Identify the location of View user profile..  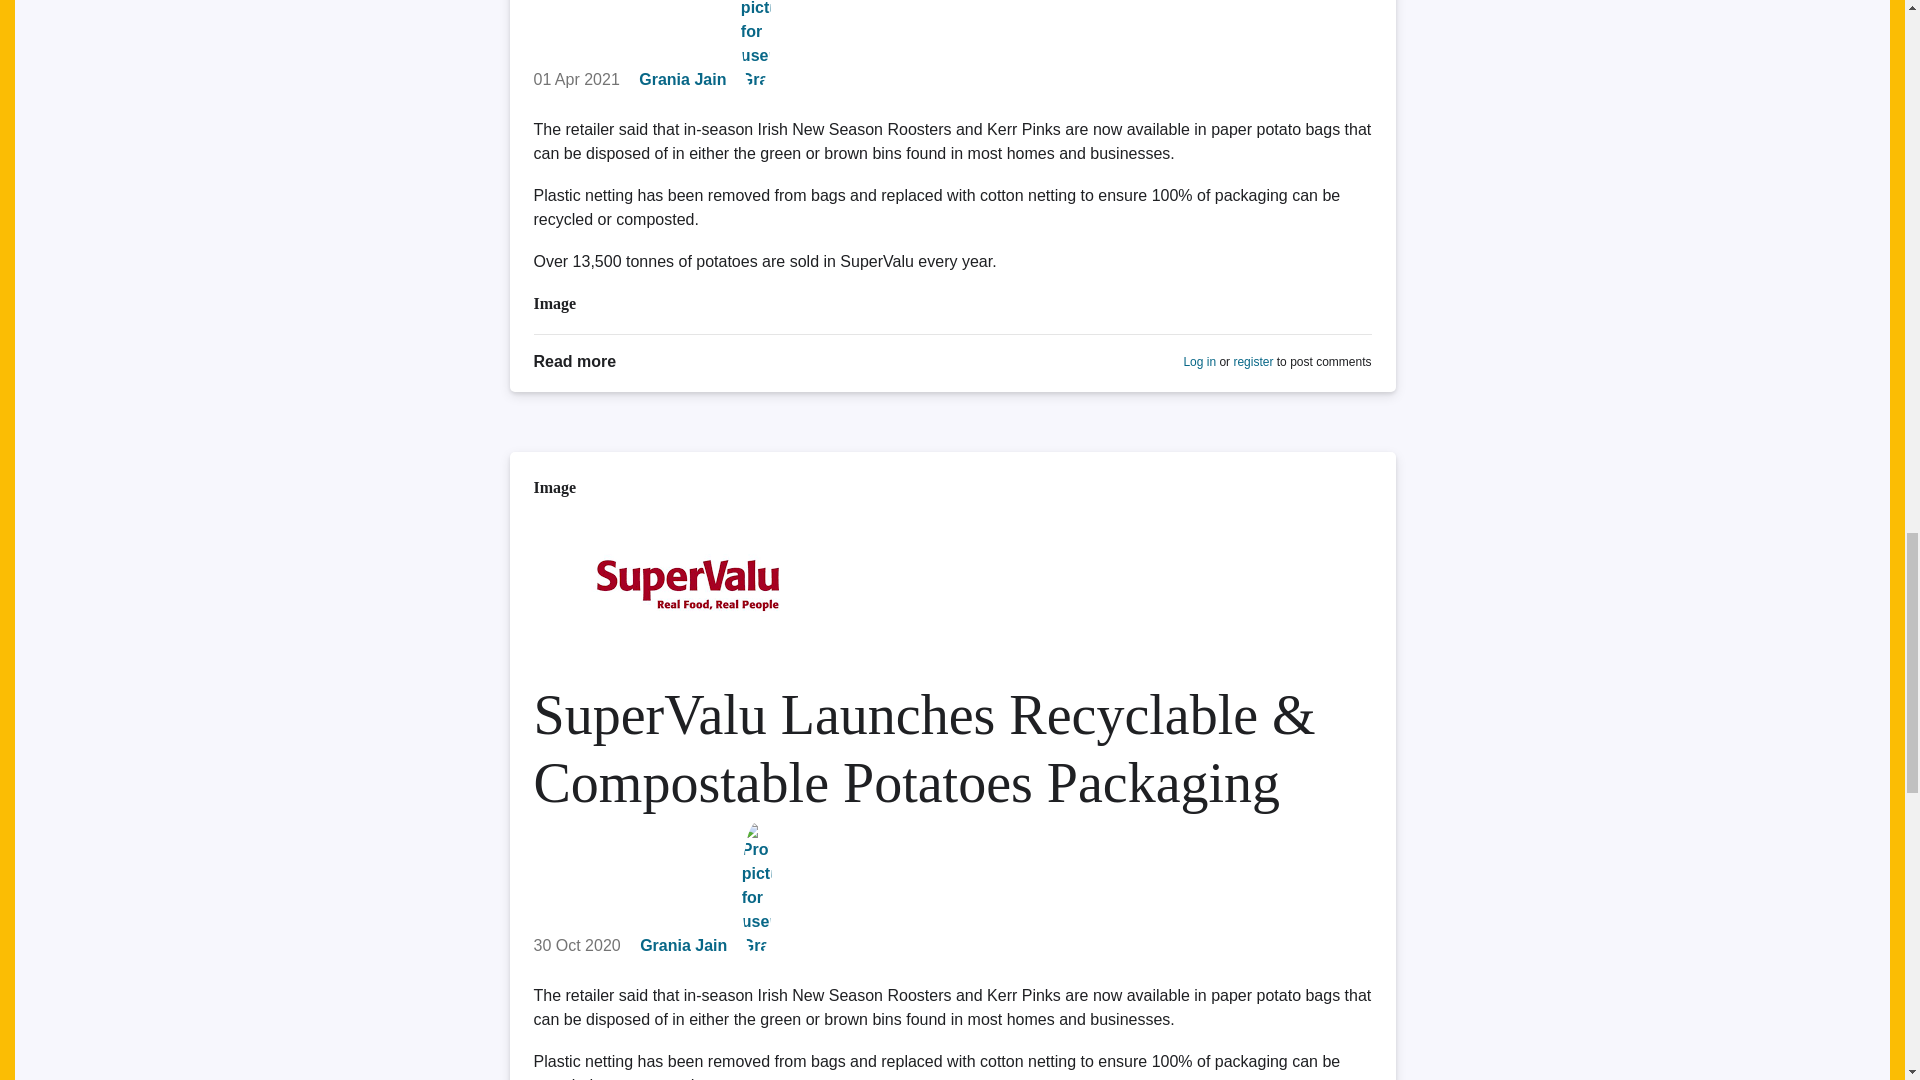
(682, 79).